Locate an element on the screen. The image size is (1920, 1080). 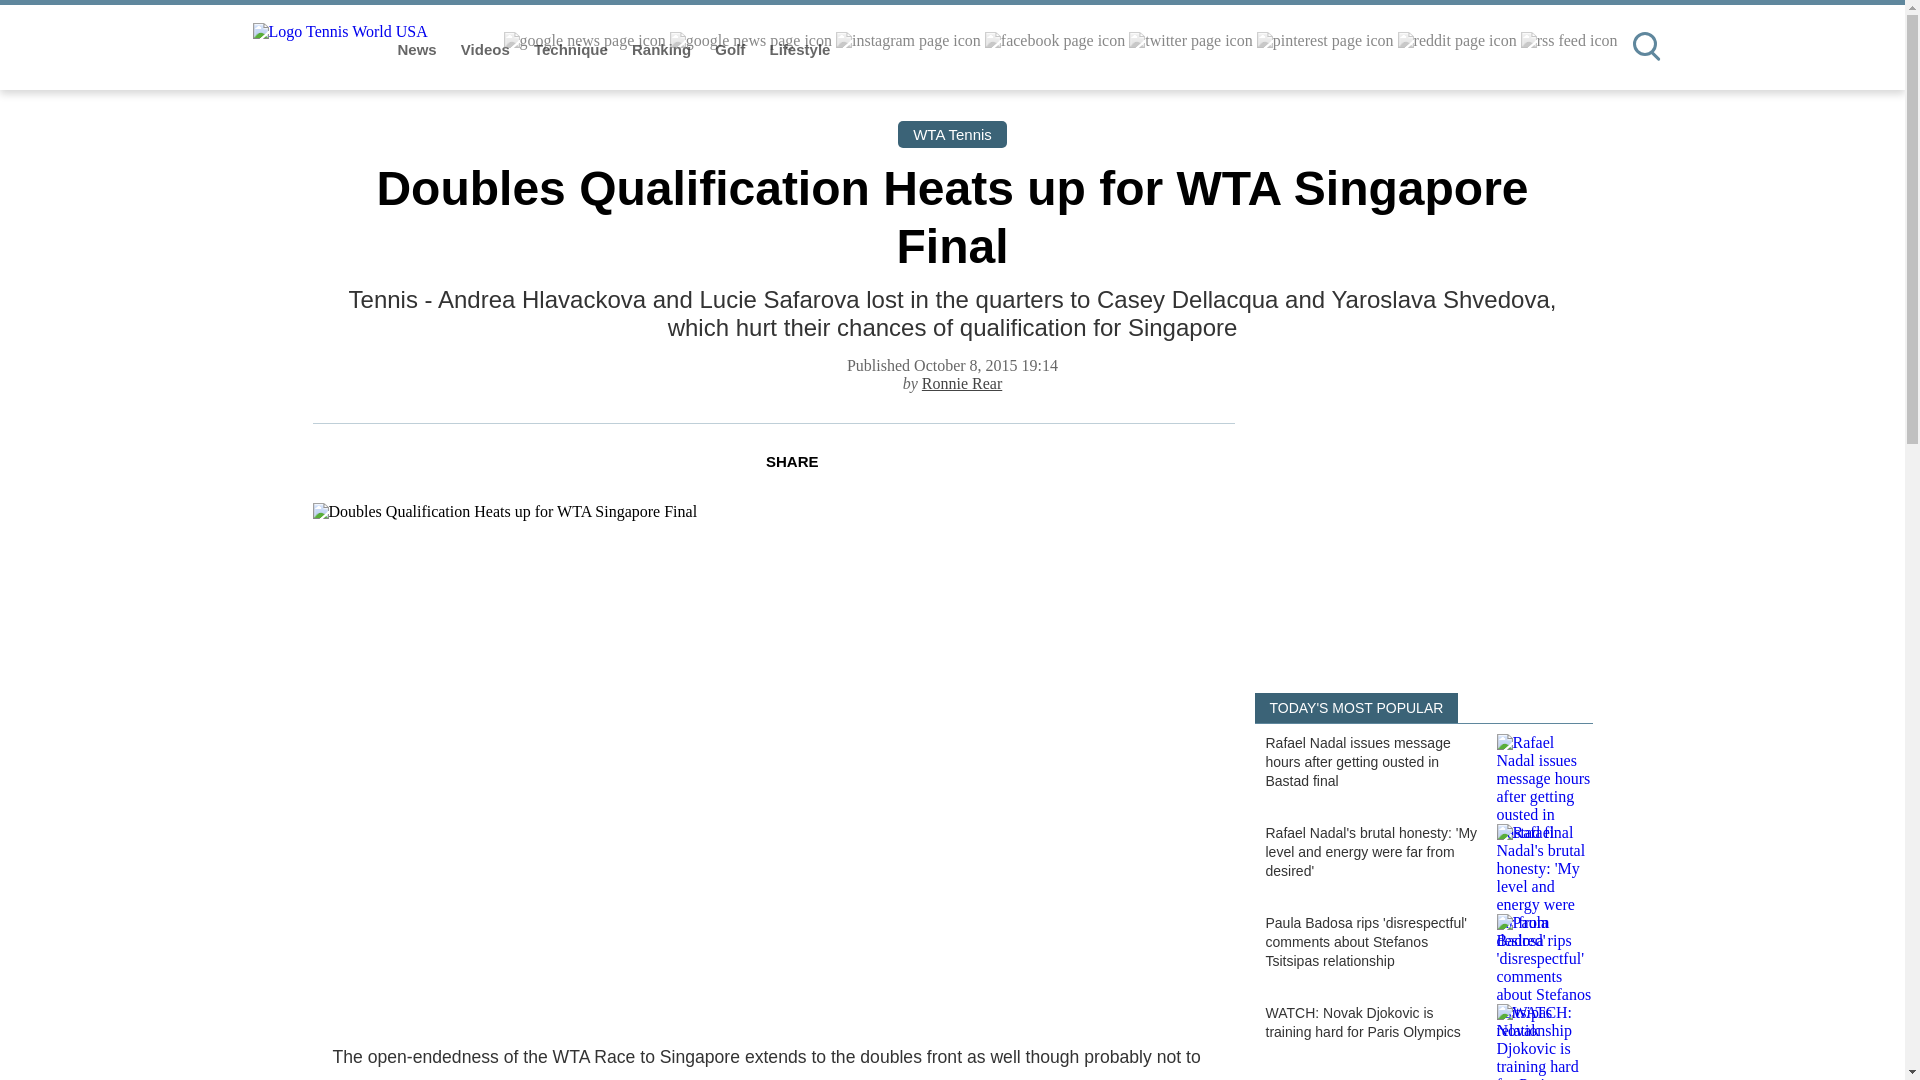
Technique is located at coordinates (572, 50).